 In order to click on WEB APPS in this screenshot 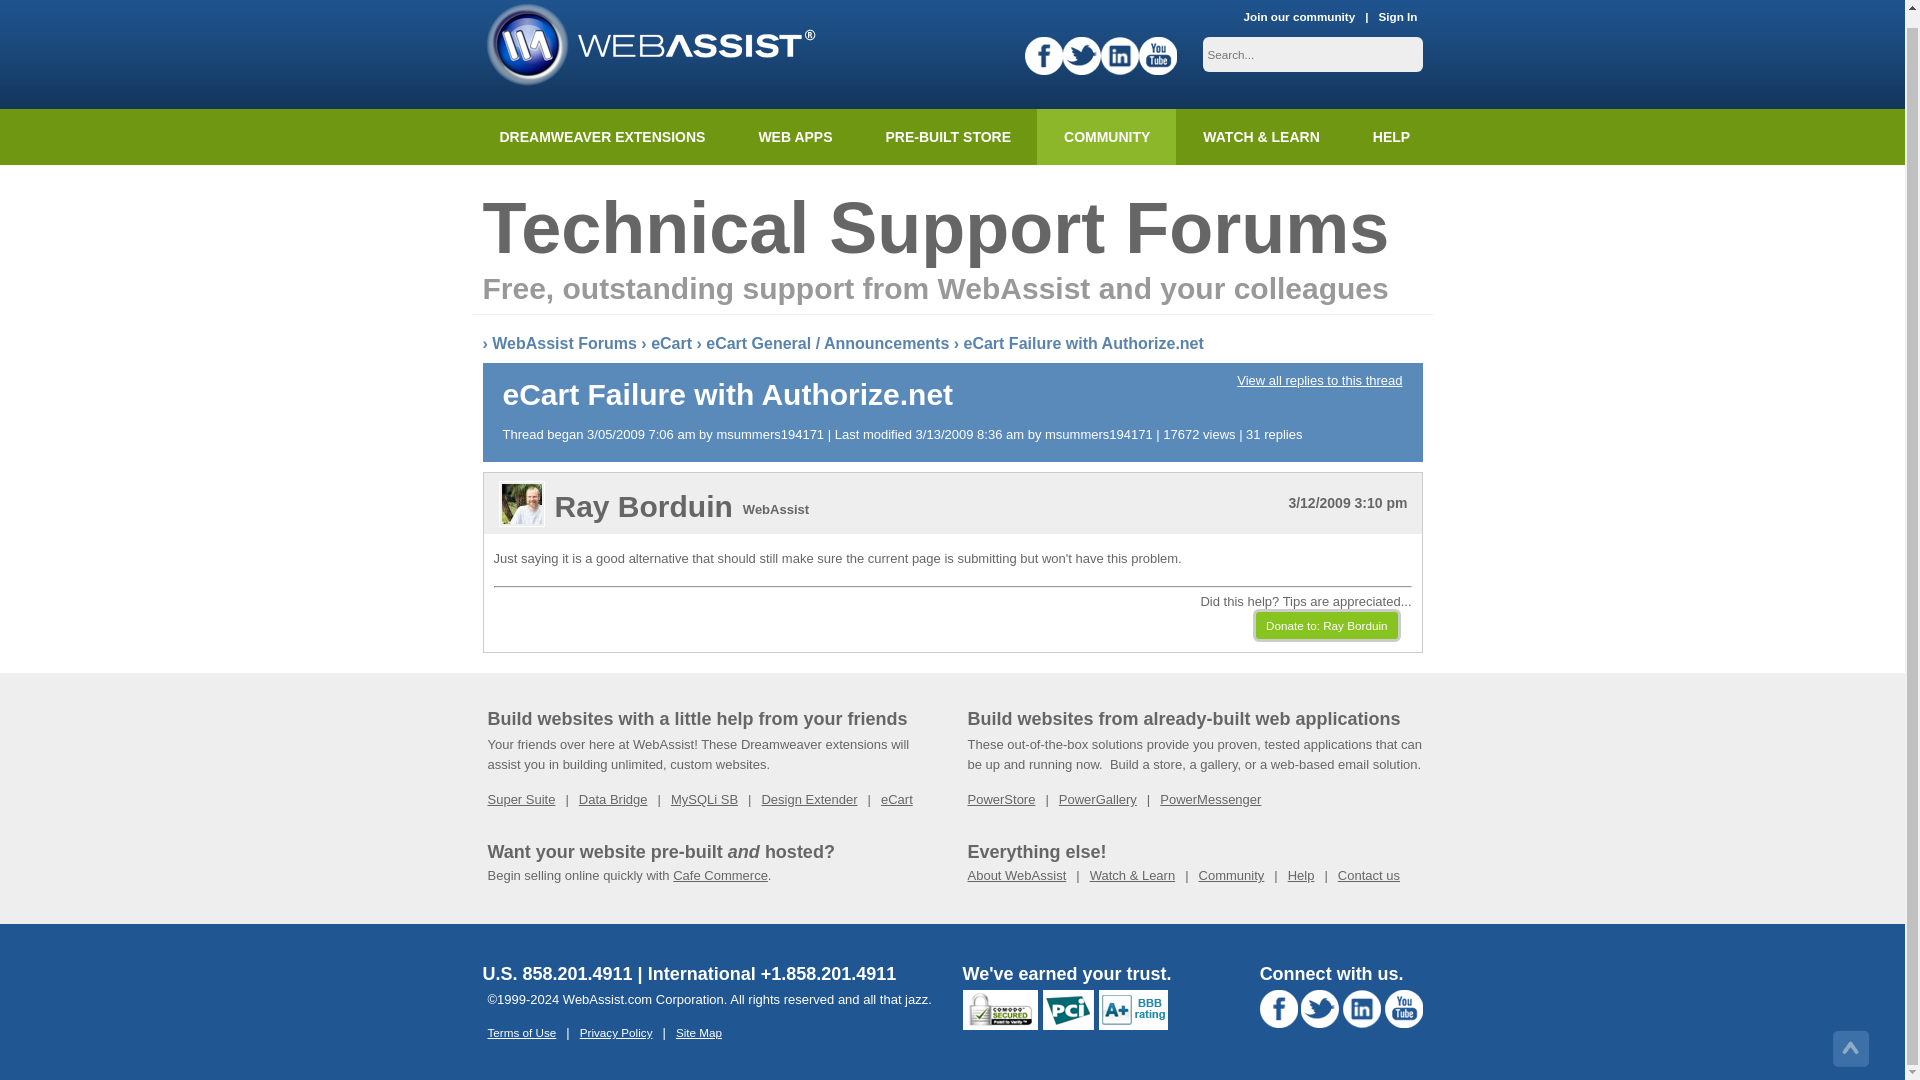, I will do `click(794, 137)`.